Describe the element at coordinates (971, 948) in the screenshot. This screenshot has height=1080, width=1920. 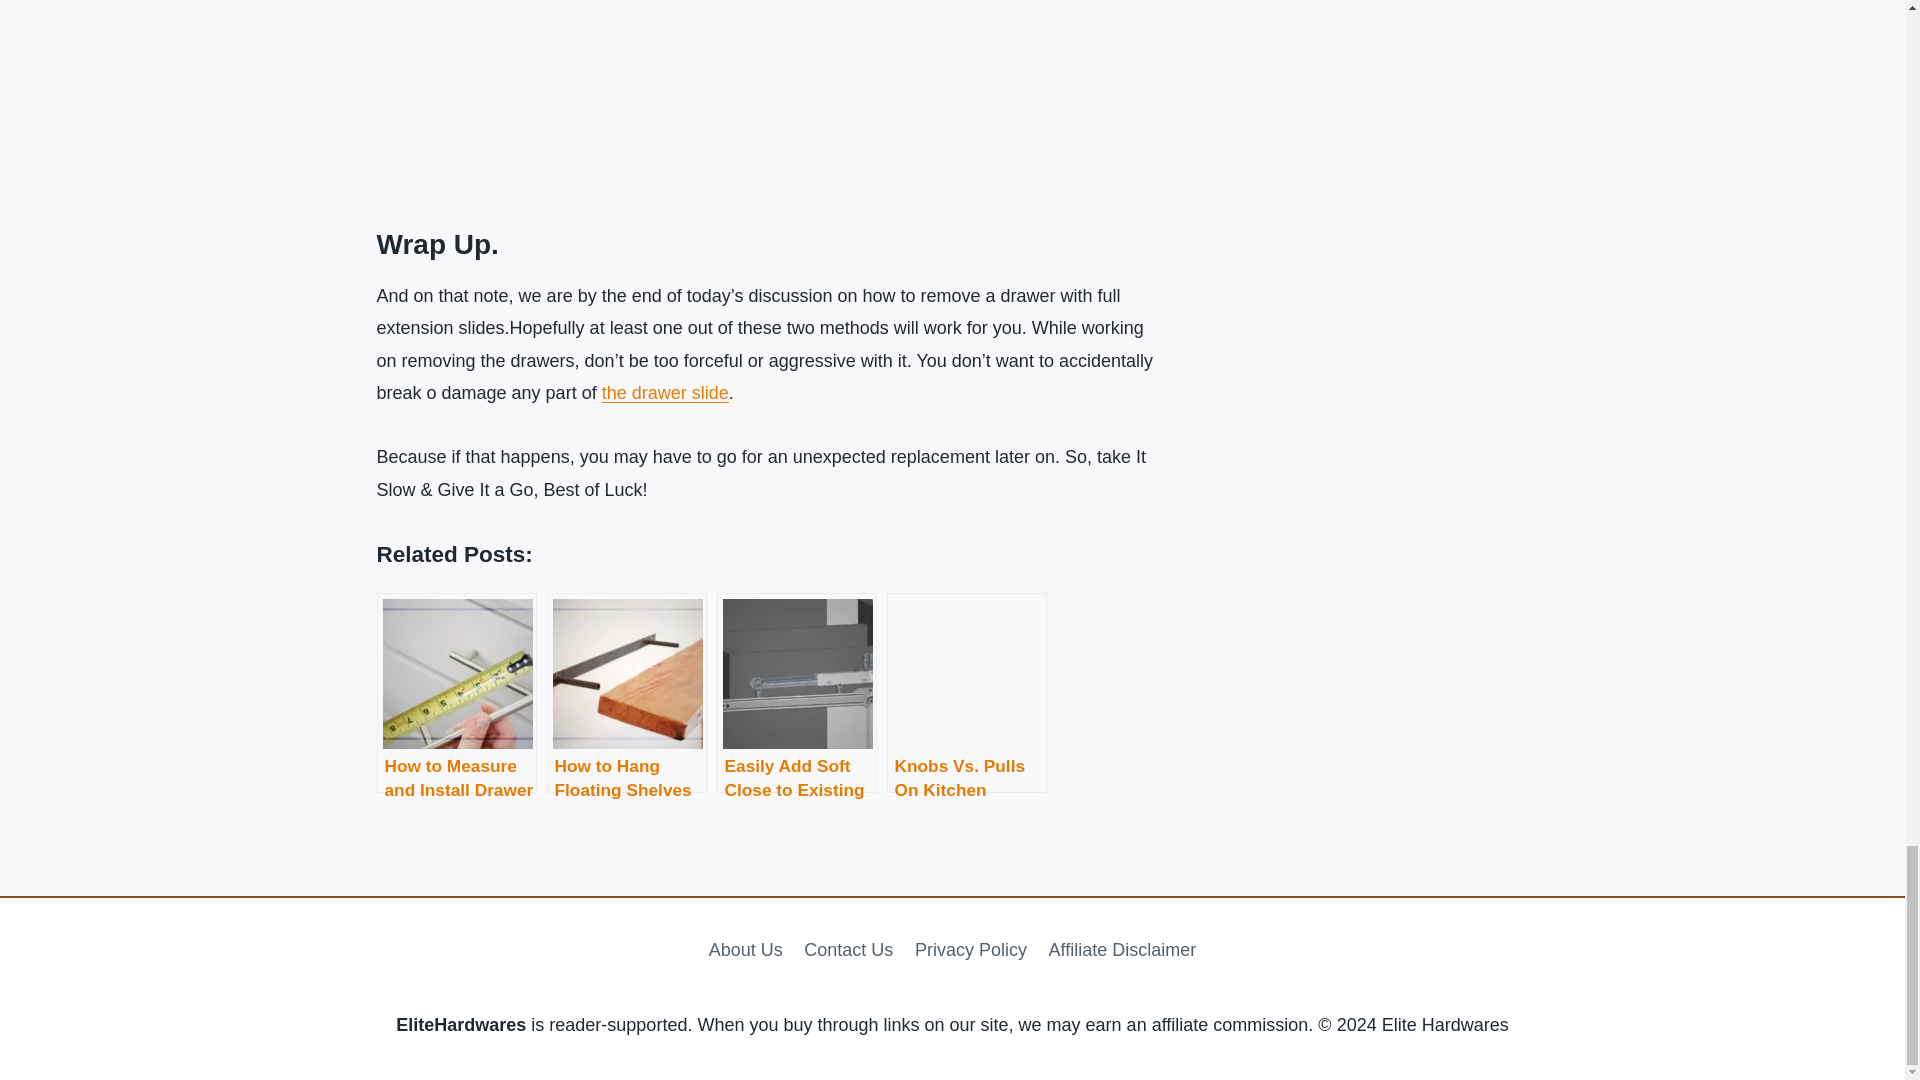
I see `Privacy Policy` at that location.